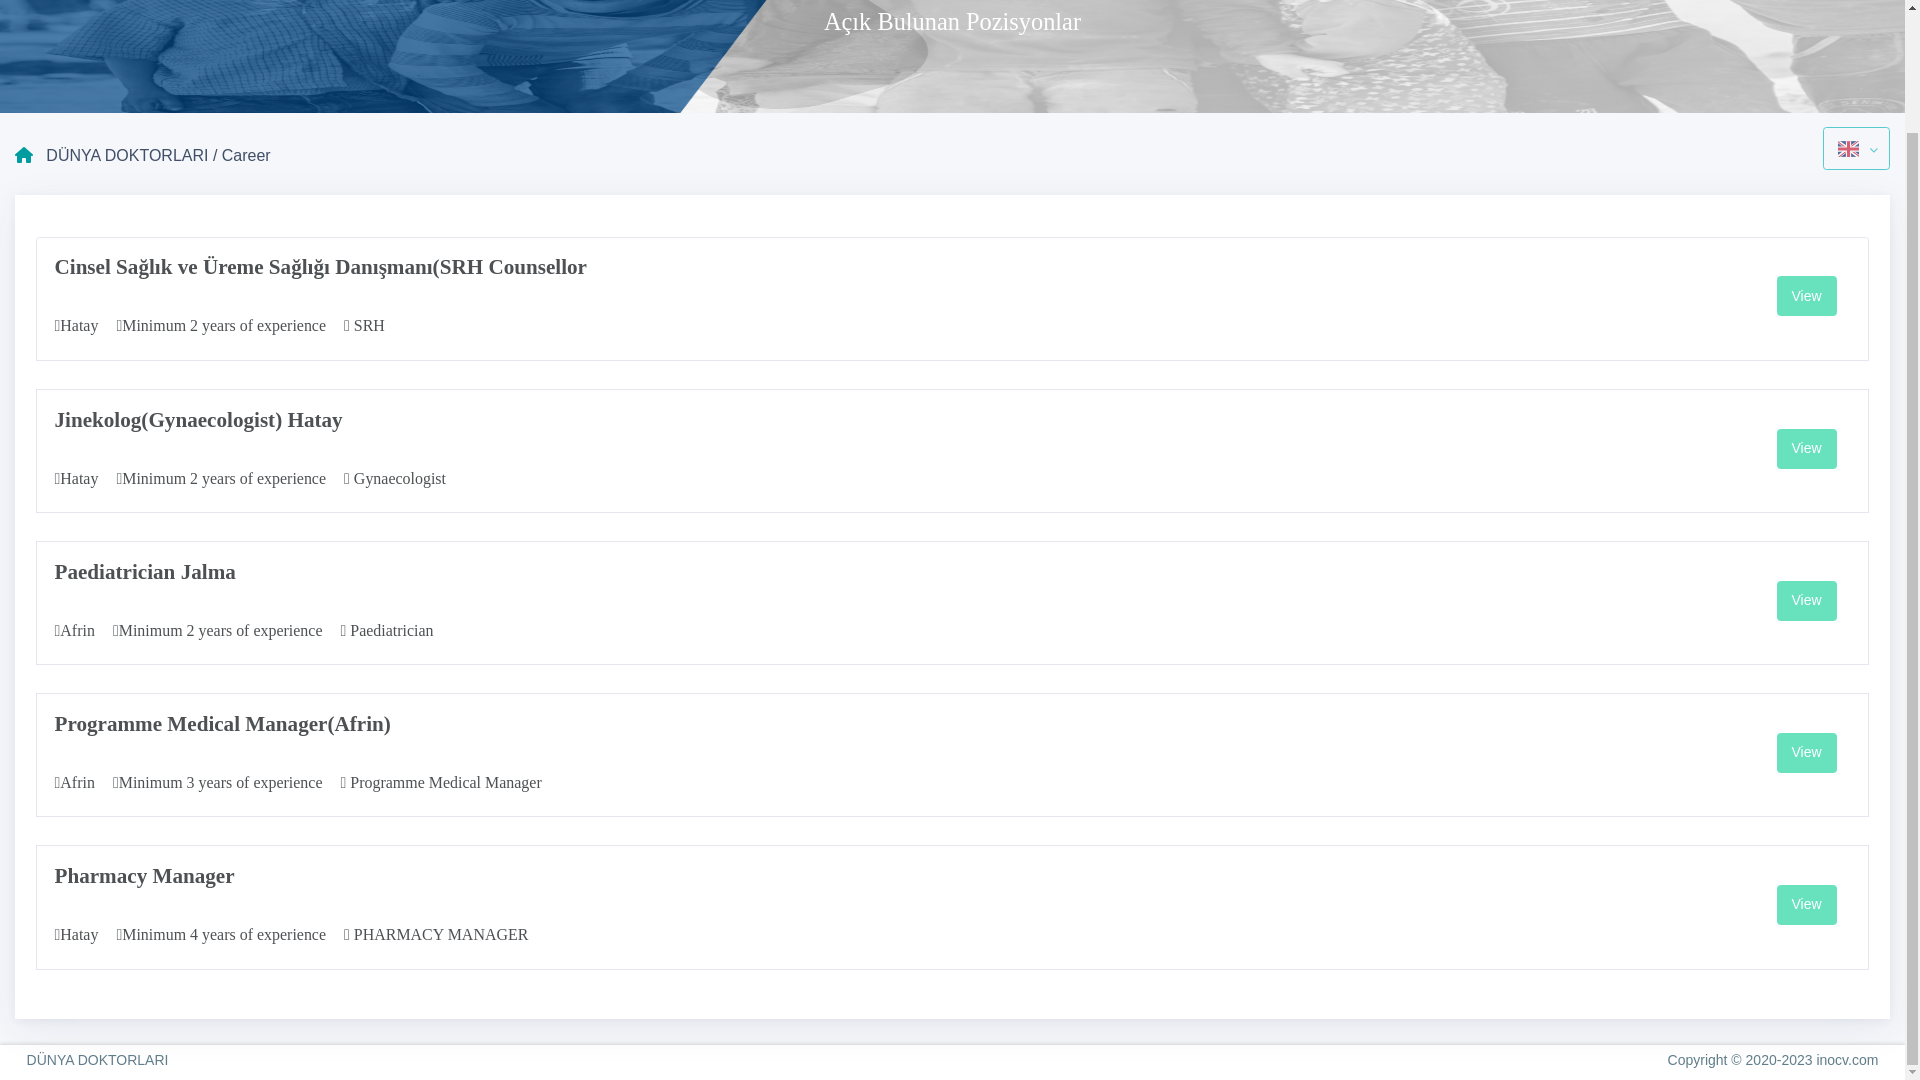  Describe the element at coordinates (1806, 753) in the screenshot. I see `View` at that location.